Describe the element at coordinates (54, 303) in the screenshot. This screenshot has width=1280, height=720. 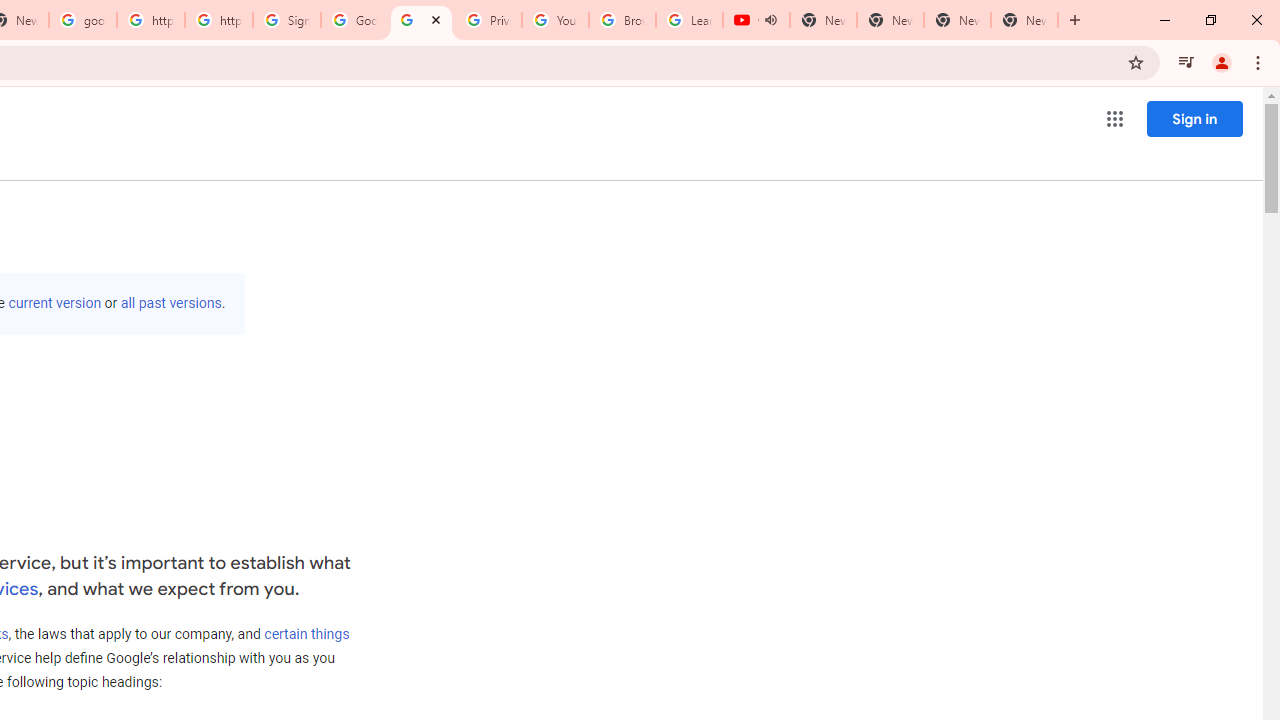
I see `current version` at that location.